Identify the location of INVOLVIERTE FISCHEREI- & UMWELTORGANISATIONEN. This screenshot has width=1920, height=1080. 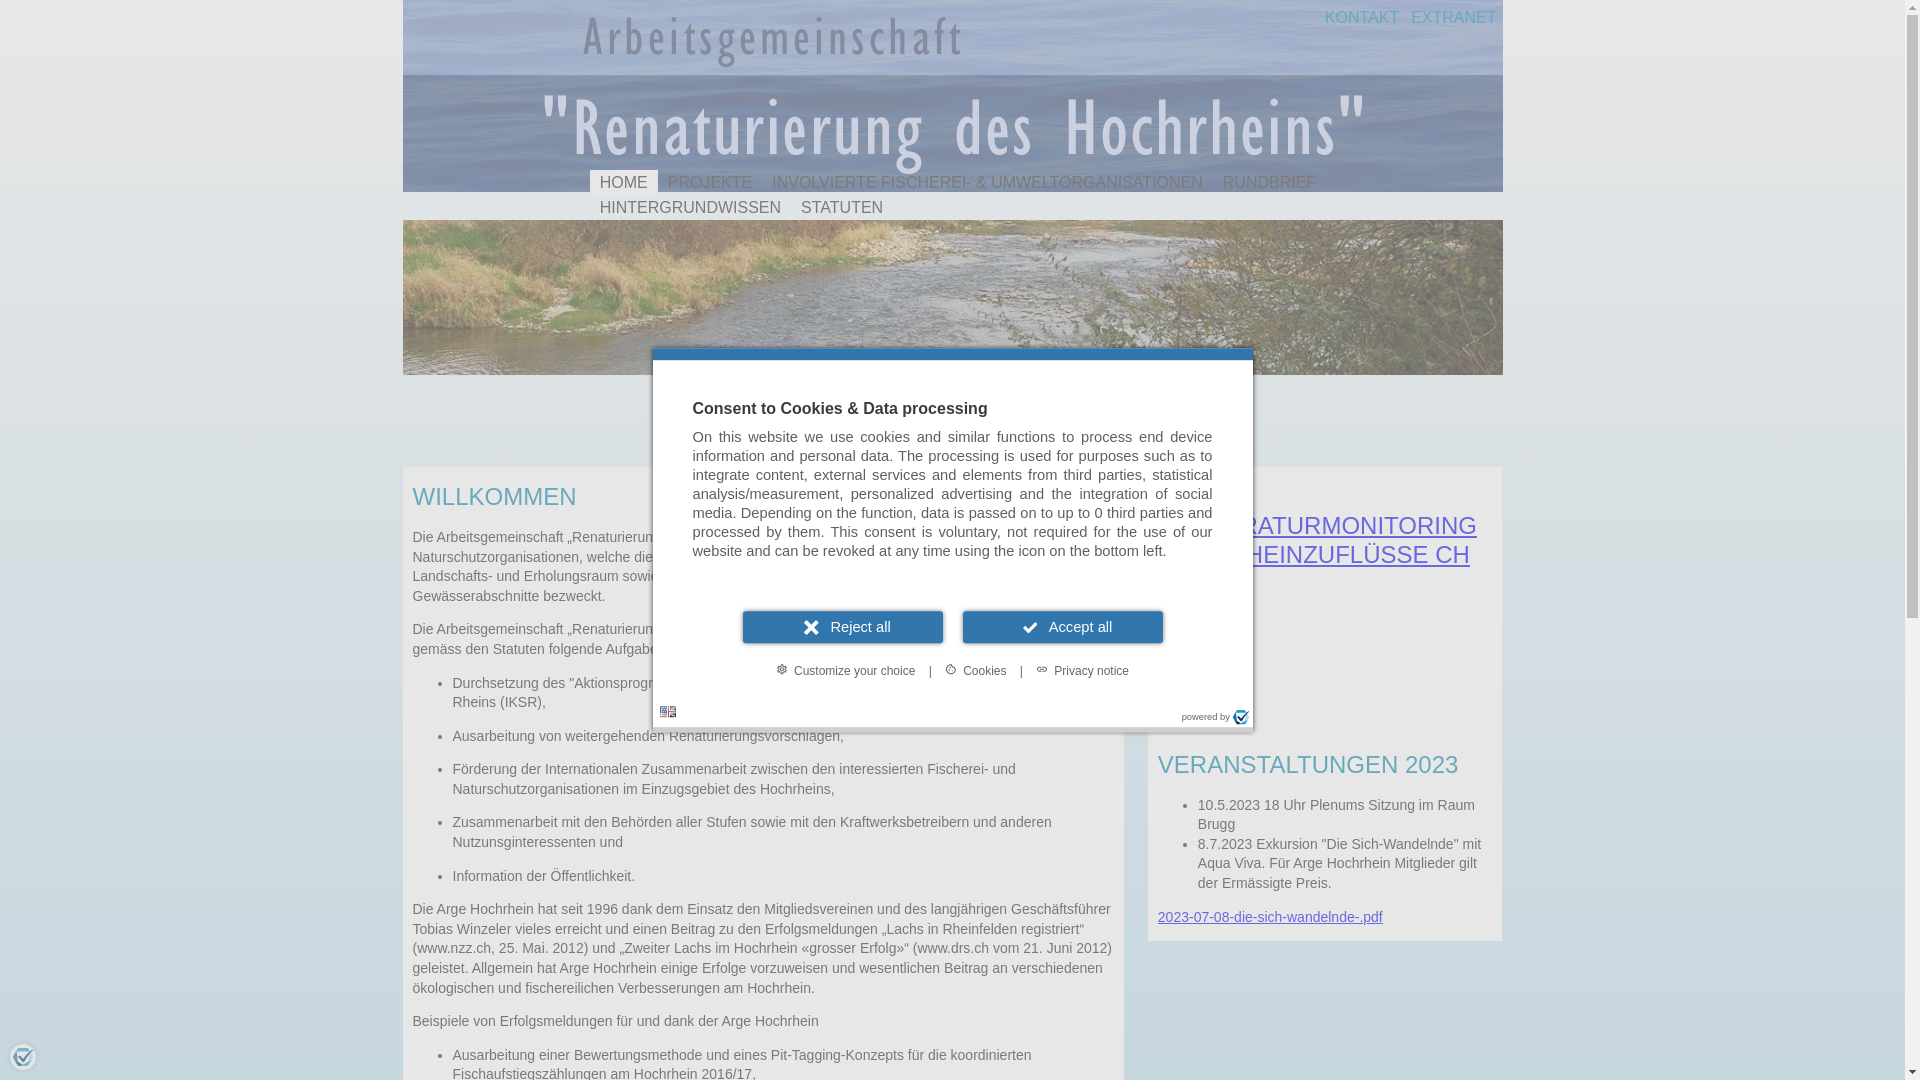
(988, 183).